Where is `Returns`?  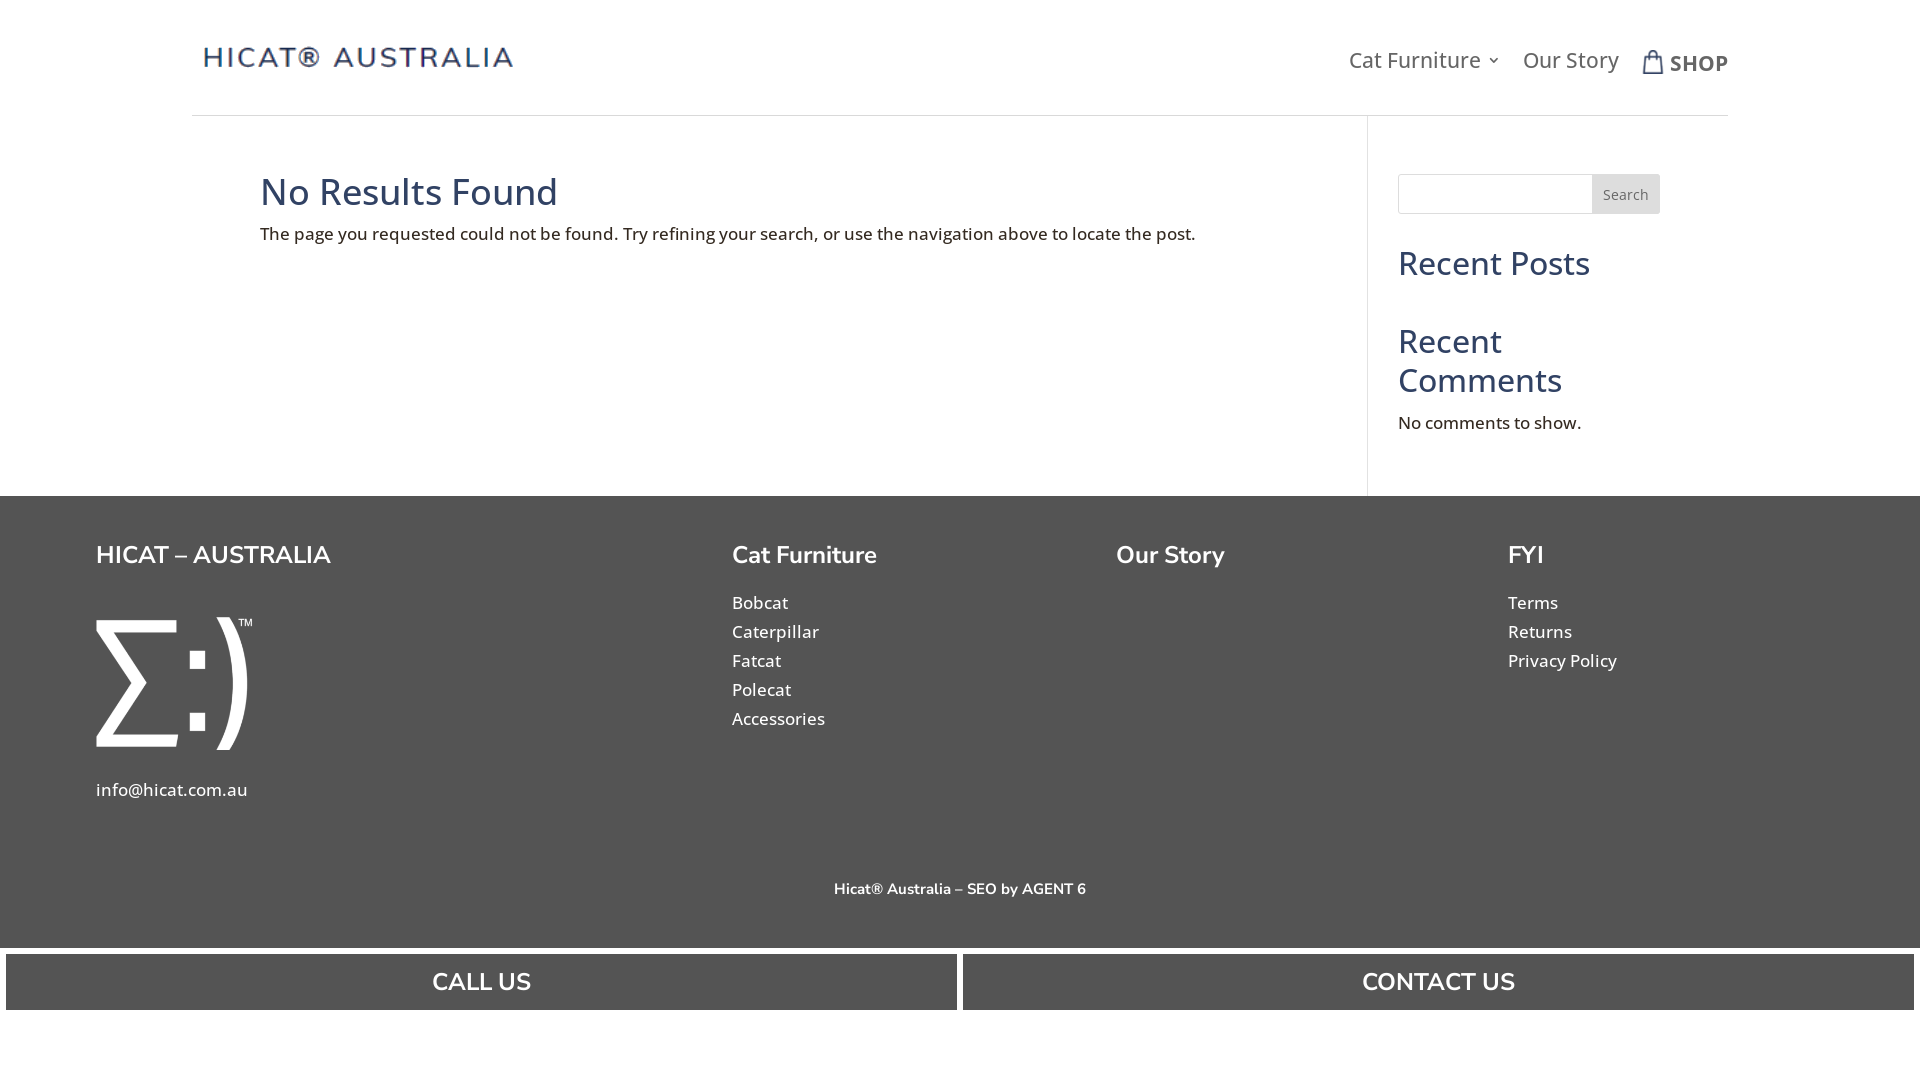
Returns is located at coordinates (1540, 632).